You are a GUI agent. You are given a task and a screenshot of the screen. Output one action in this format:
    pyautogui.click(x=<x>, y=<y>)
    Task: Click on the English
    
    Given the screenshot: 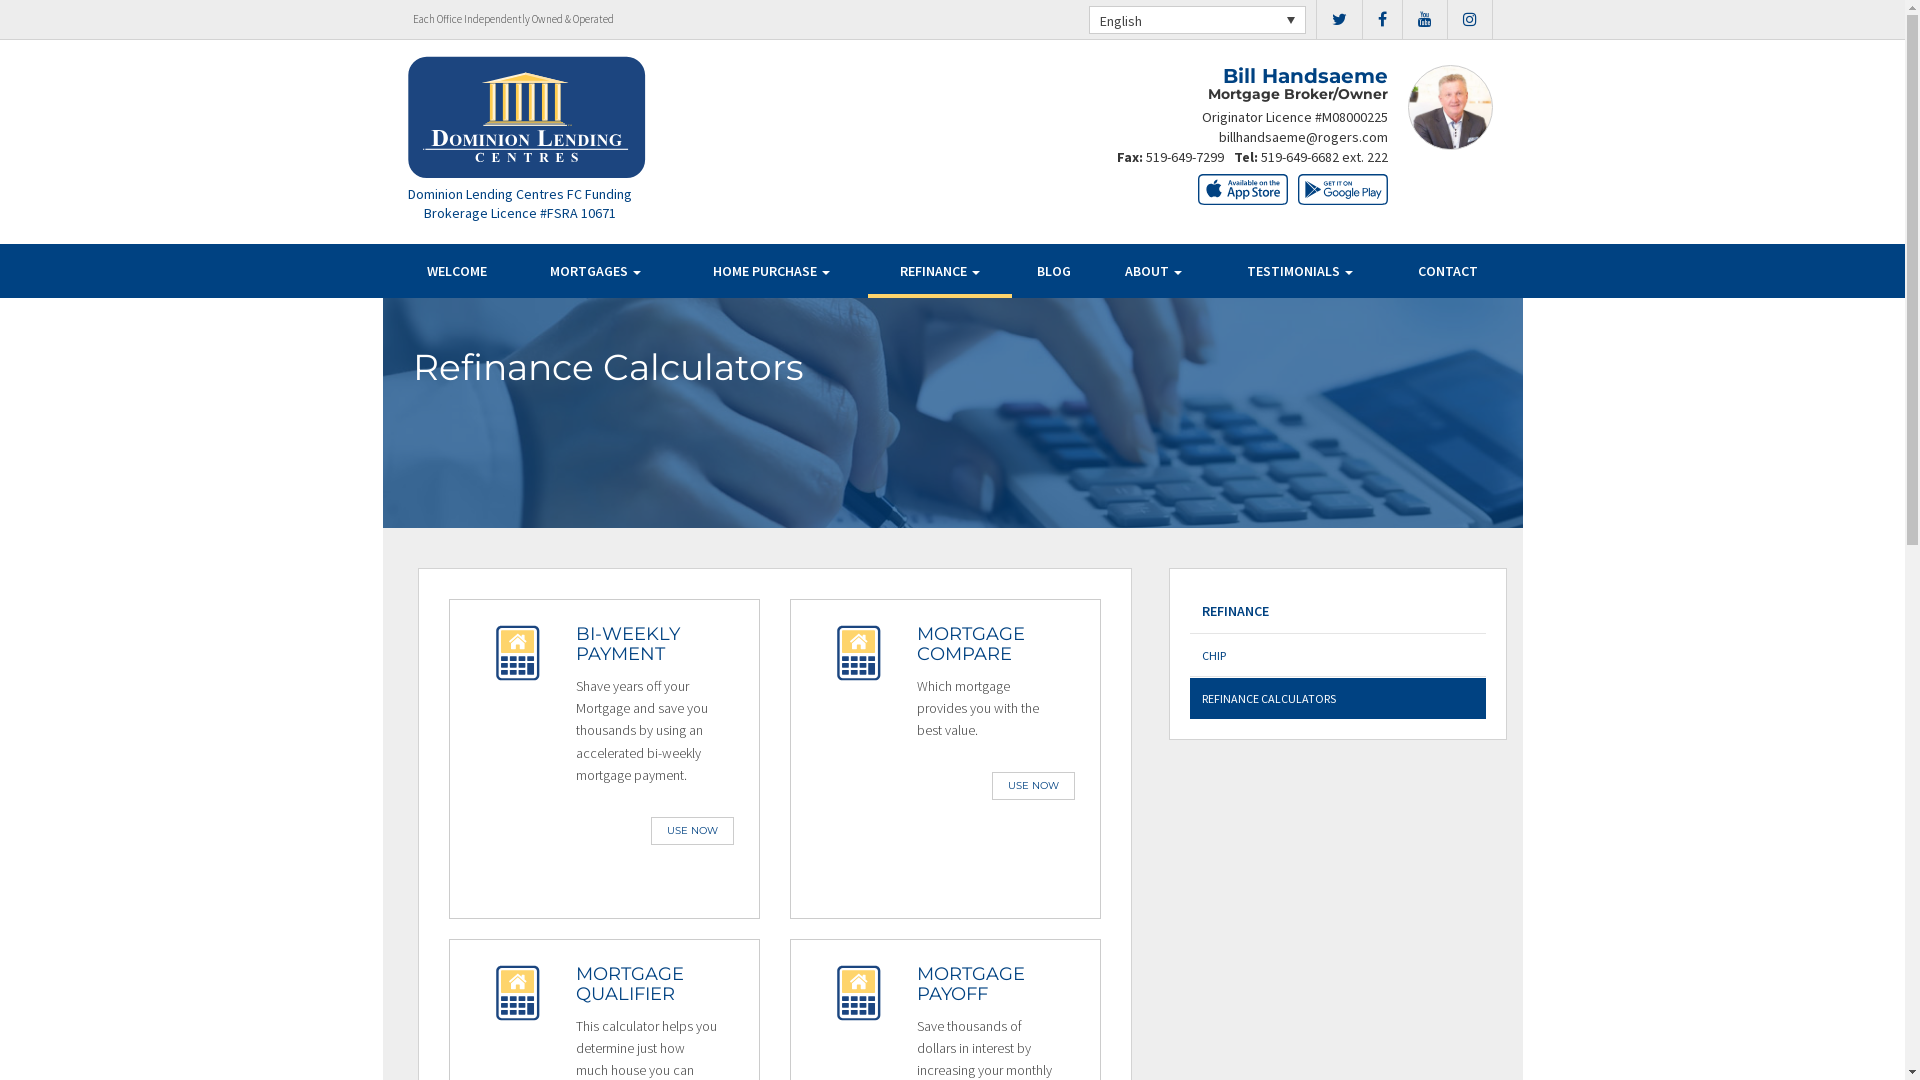 What is the action you would take?
    pyautogui.click(x=1196, y=20)
    